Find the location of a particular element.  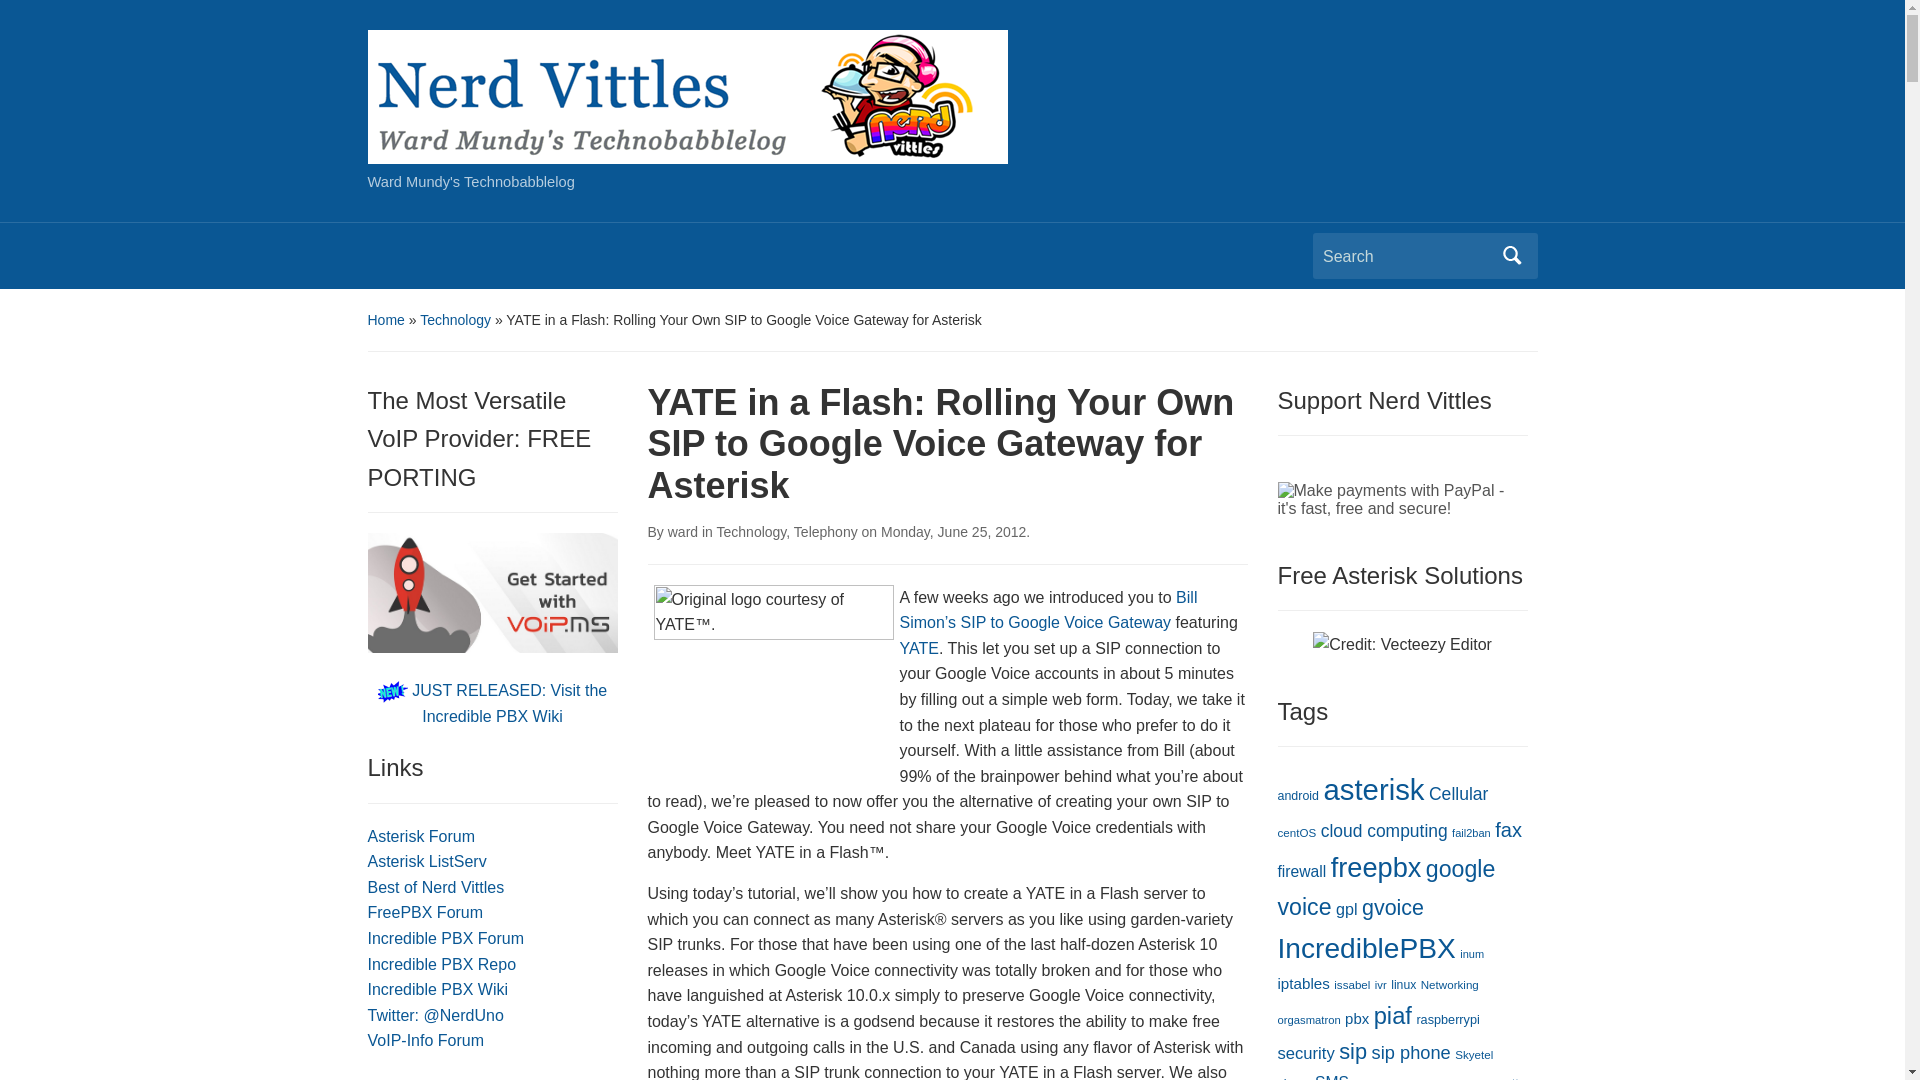

VoIP-Info Forum is located at coordinates (426, 1040).